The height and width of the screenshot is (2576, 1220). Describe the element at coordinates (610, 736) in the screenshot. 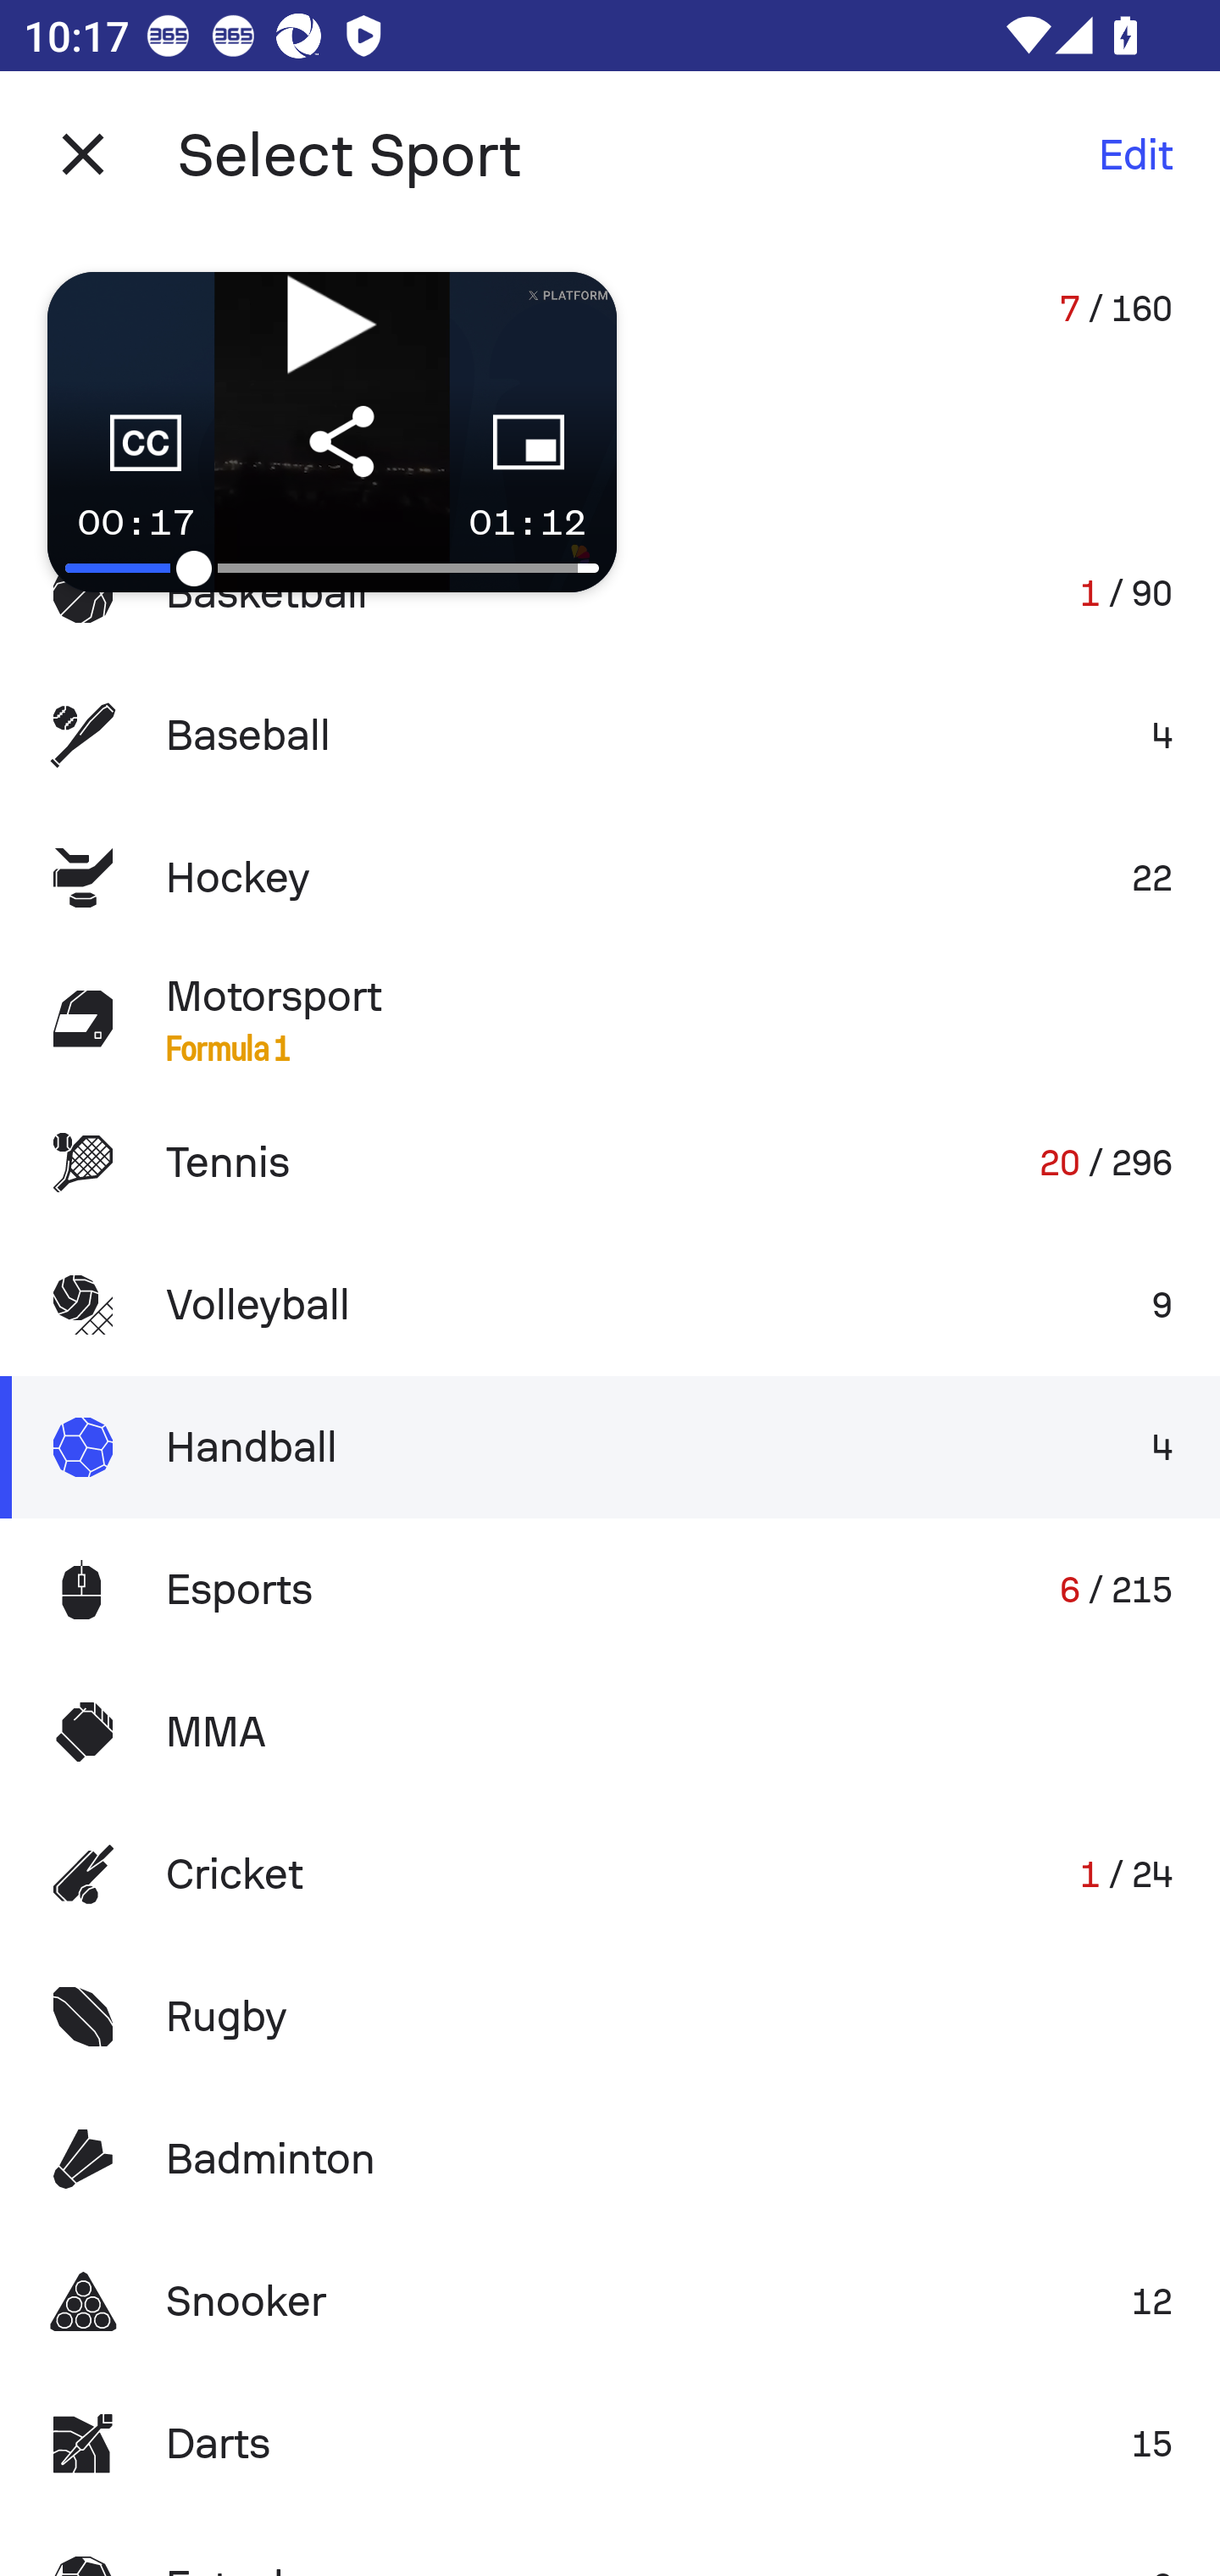

I see `Baseball 4` at that location.